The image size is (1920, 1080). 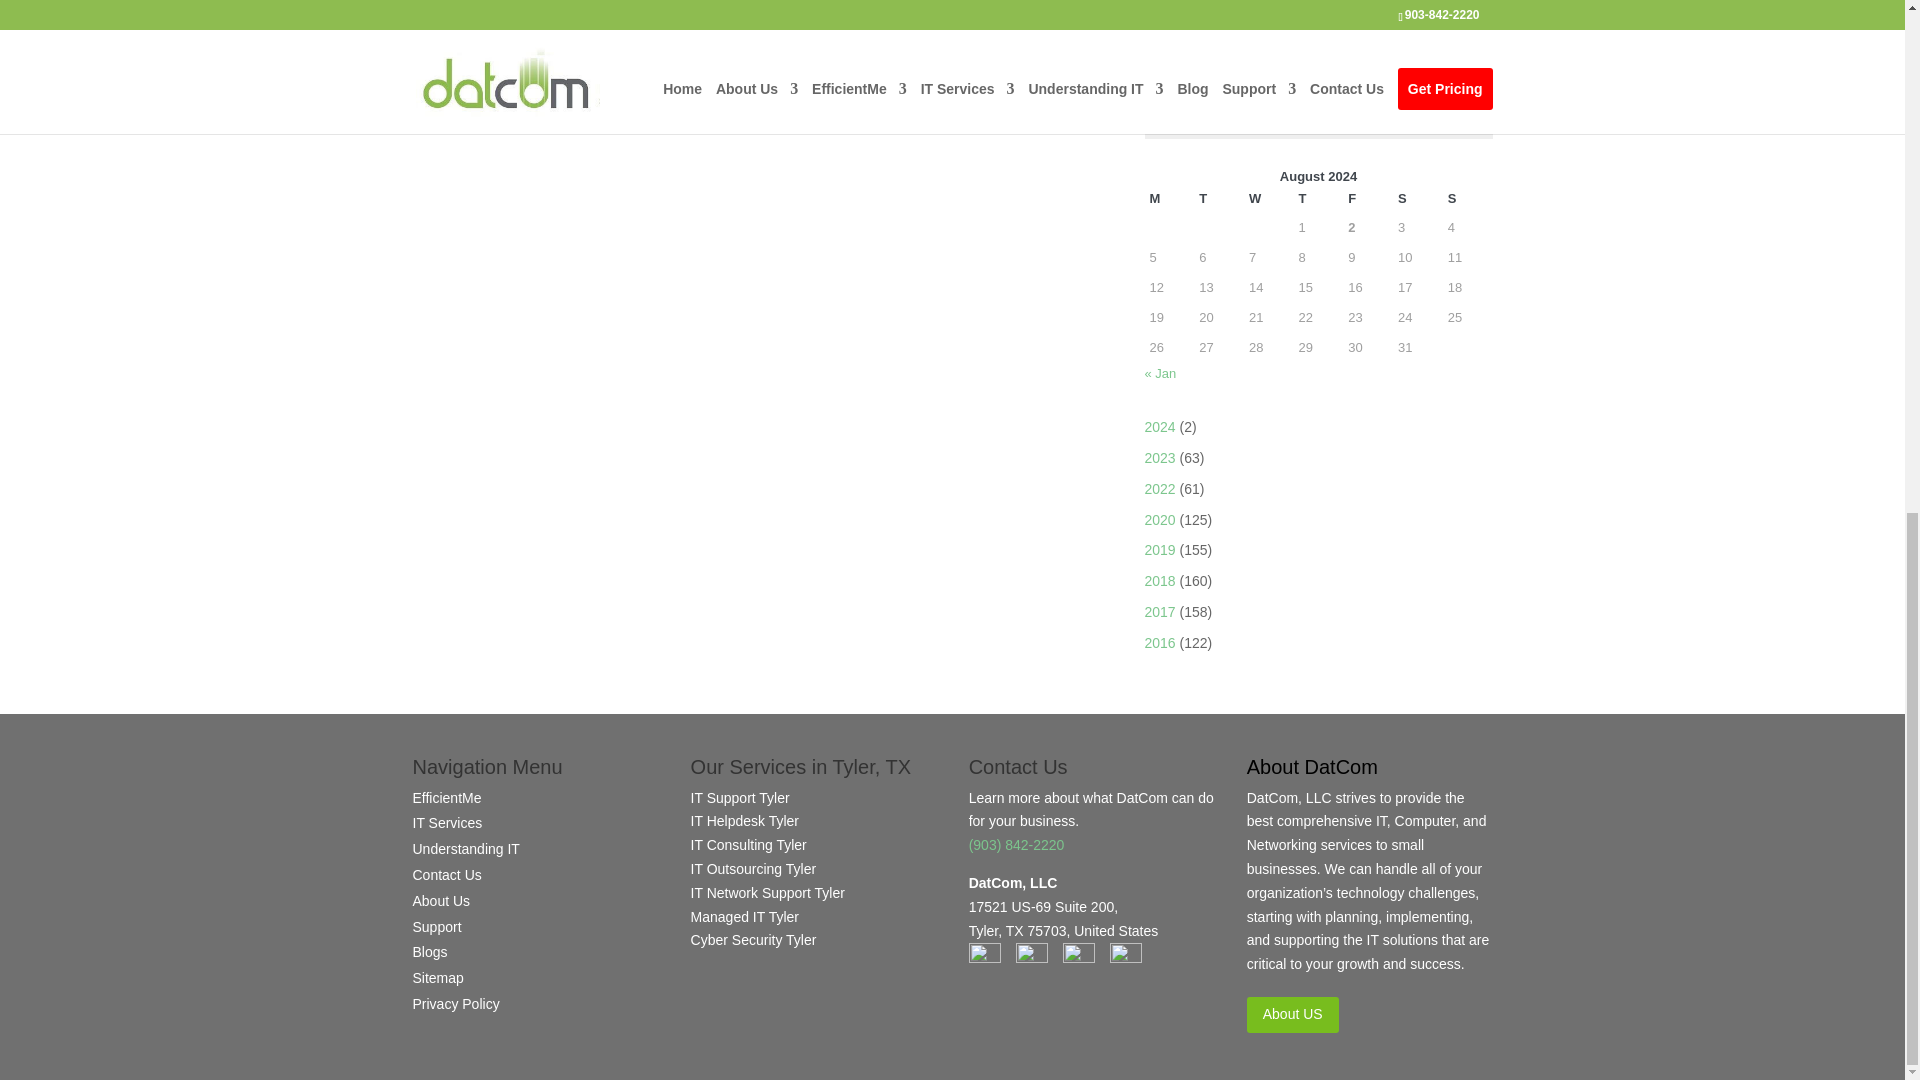 I want to click on Wednesday, so click(x=1269, y=198).